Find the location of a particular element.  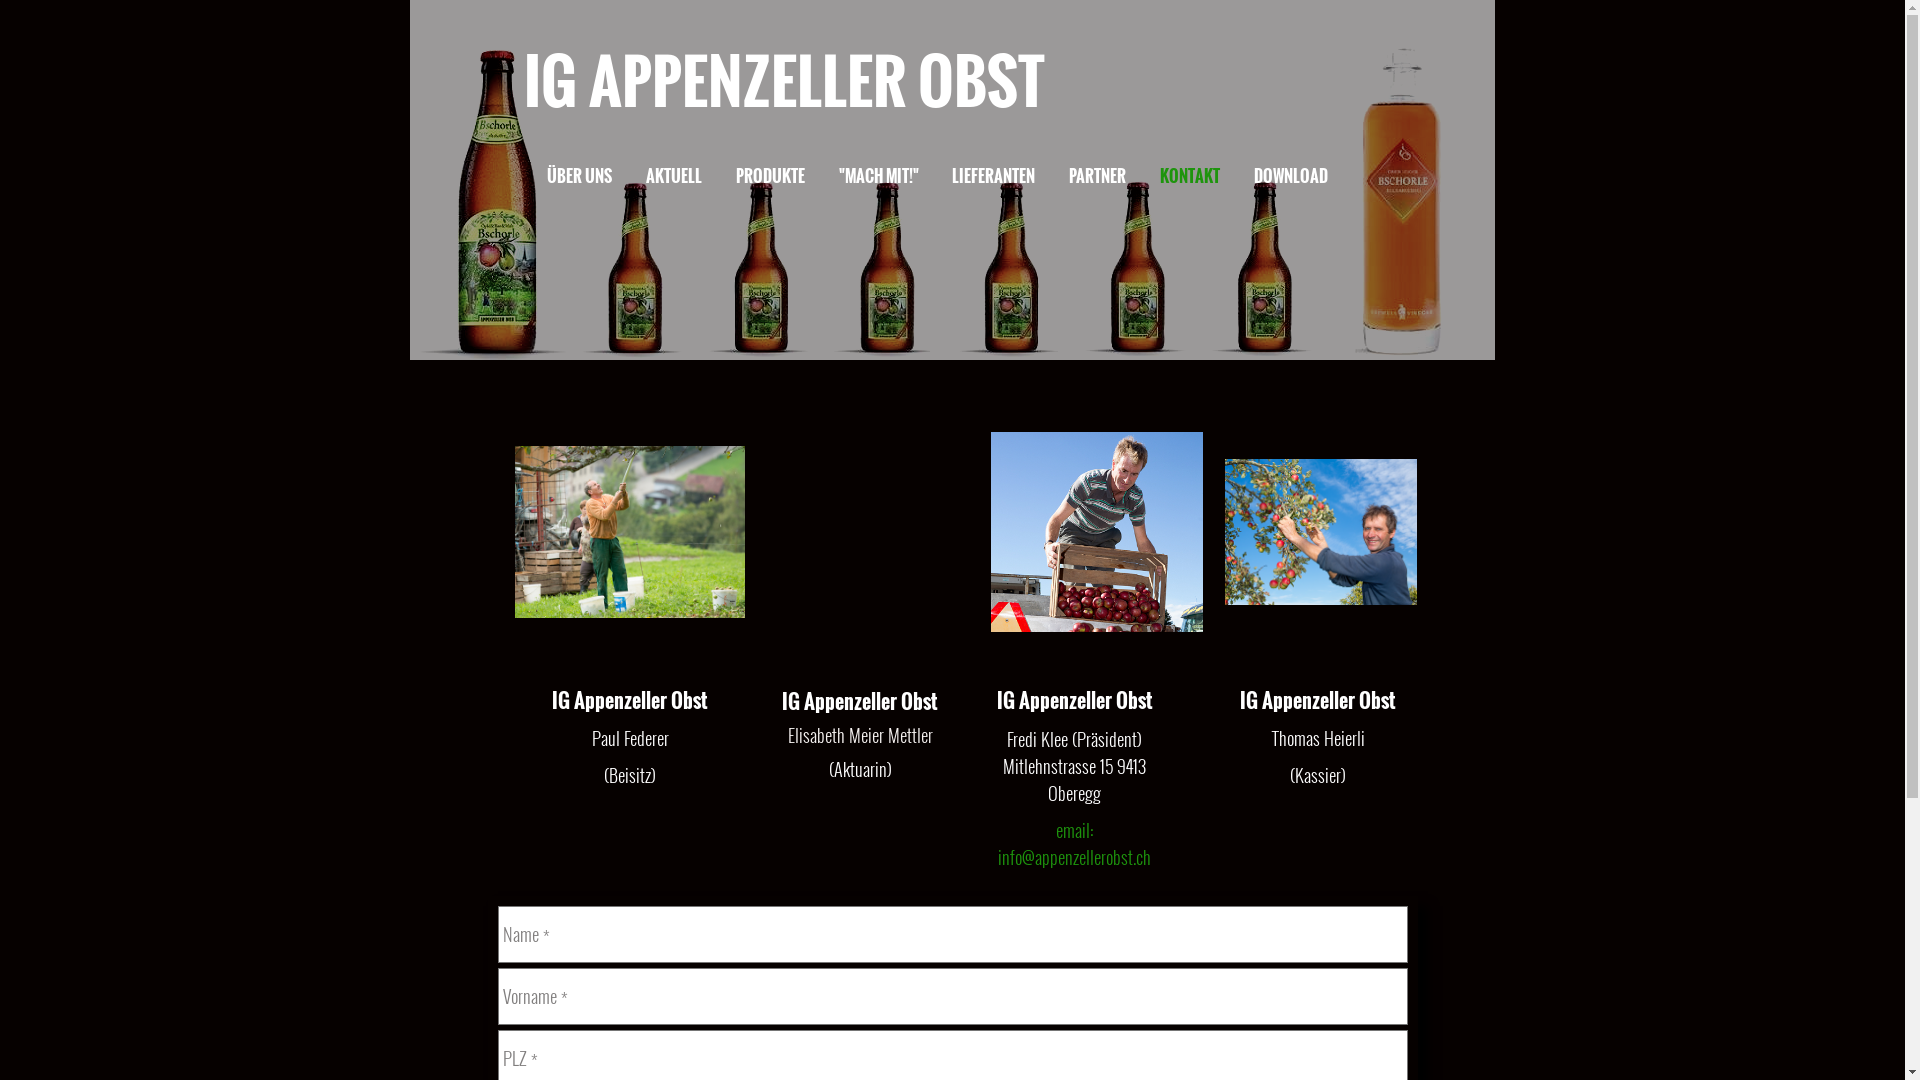

KONTAKT is located at coordinates (1205, 176).